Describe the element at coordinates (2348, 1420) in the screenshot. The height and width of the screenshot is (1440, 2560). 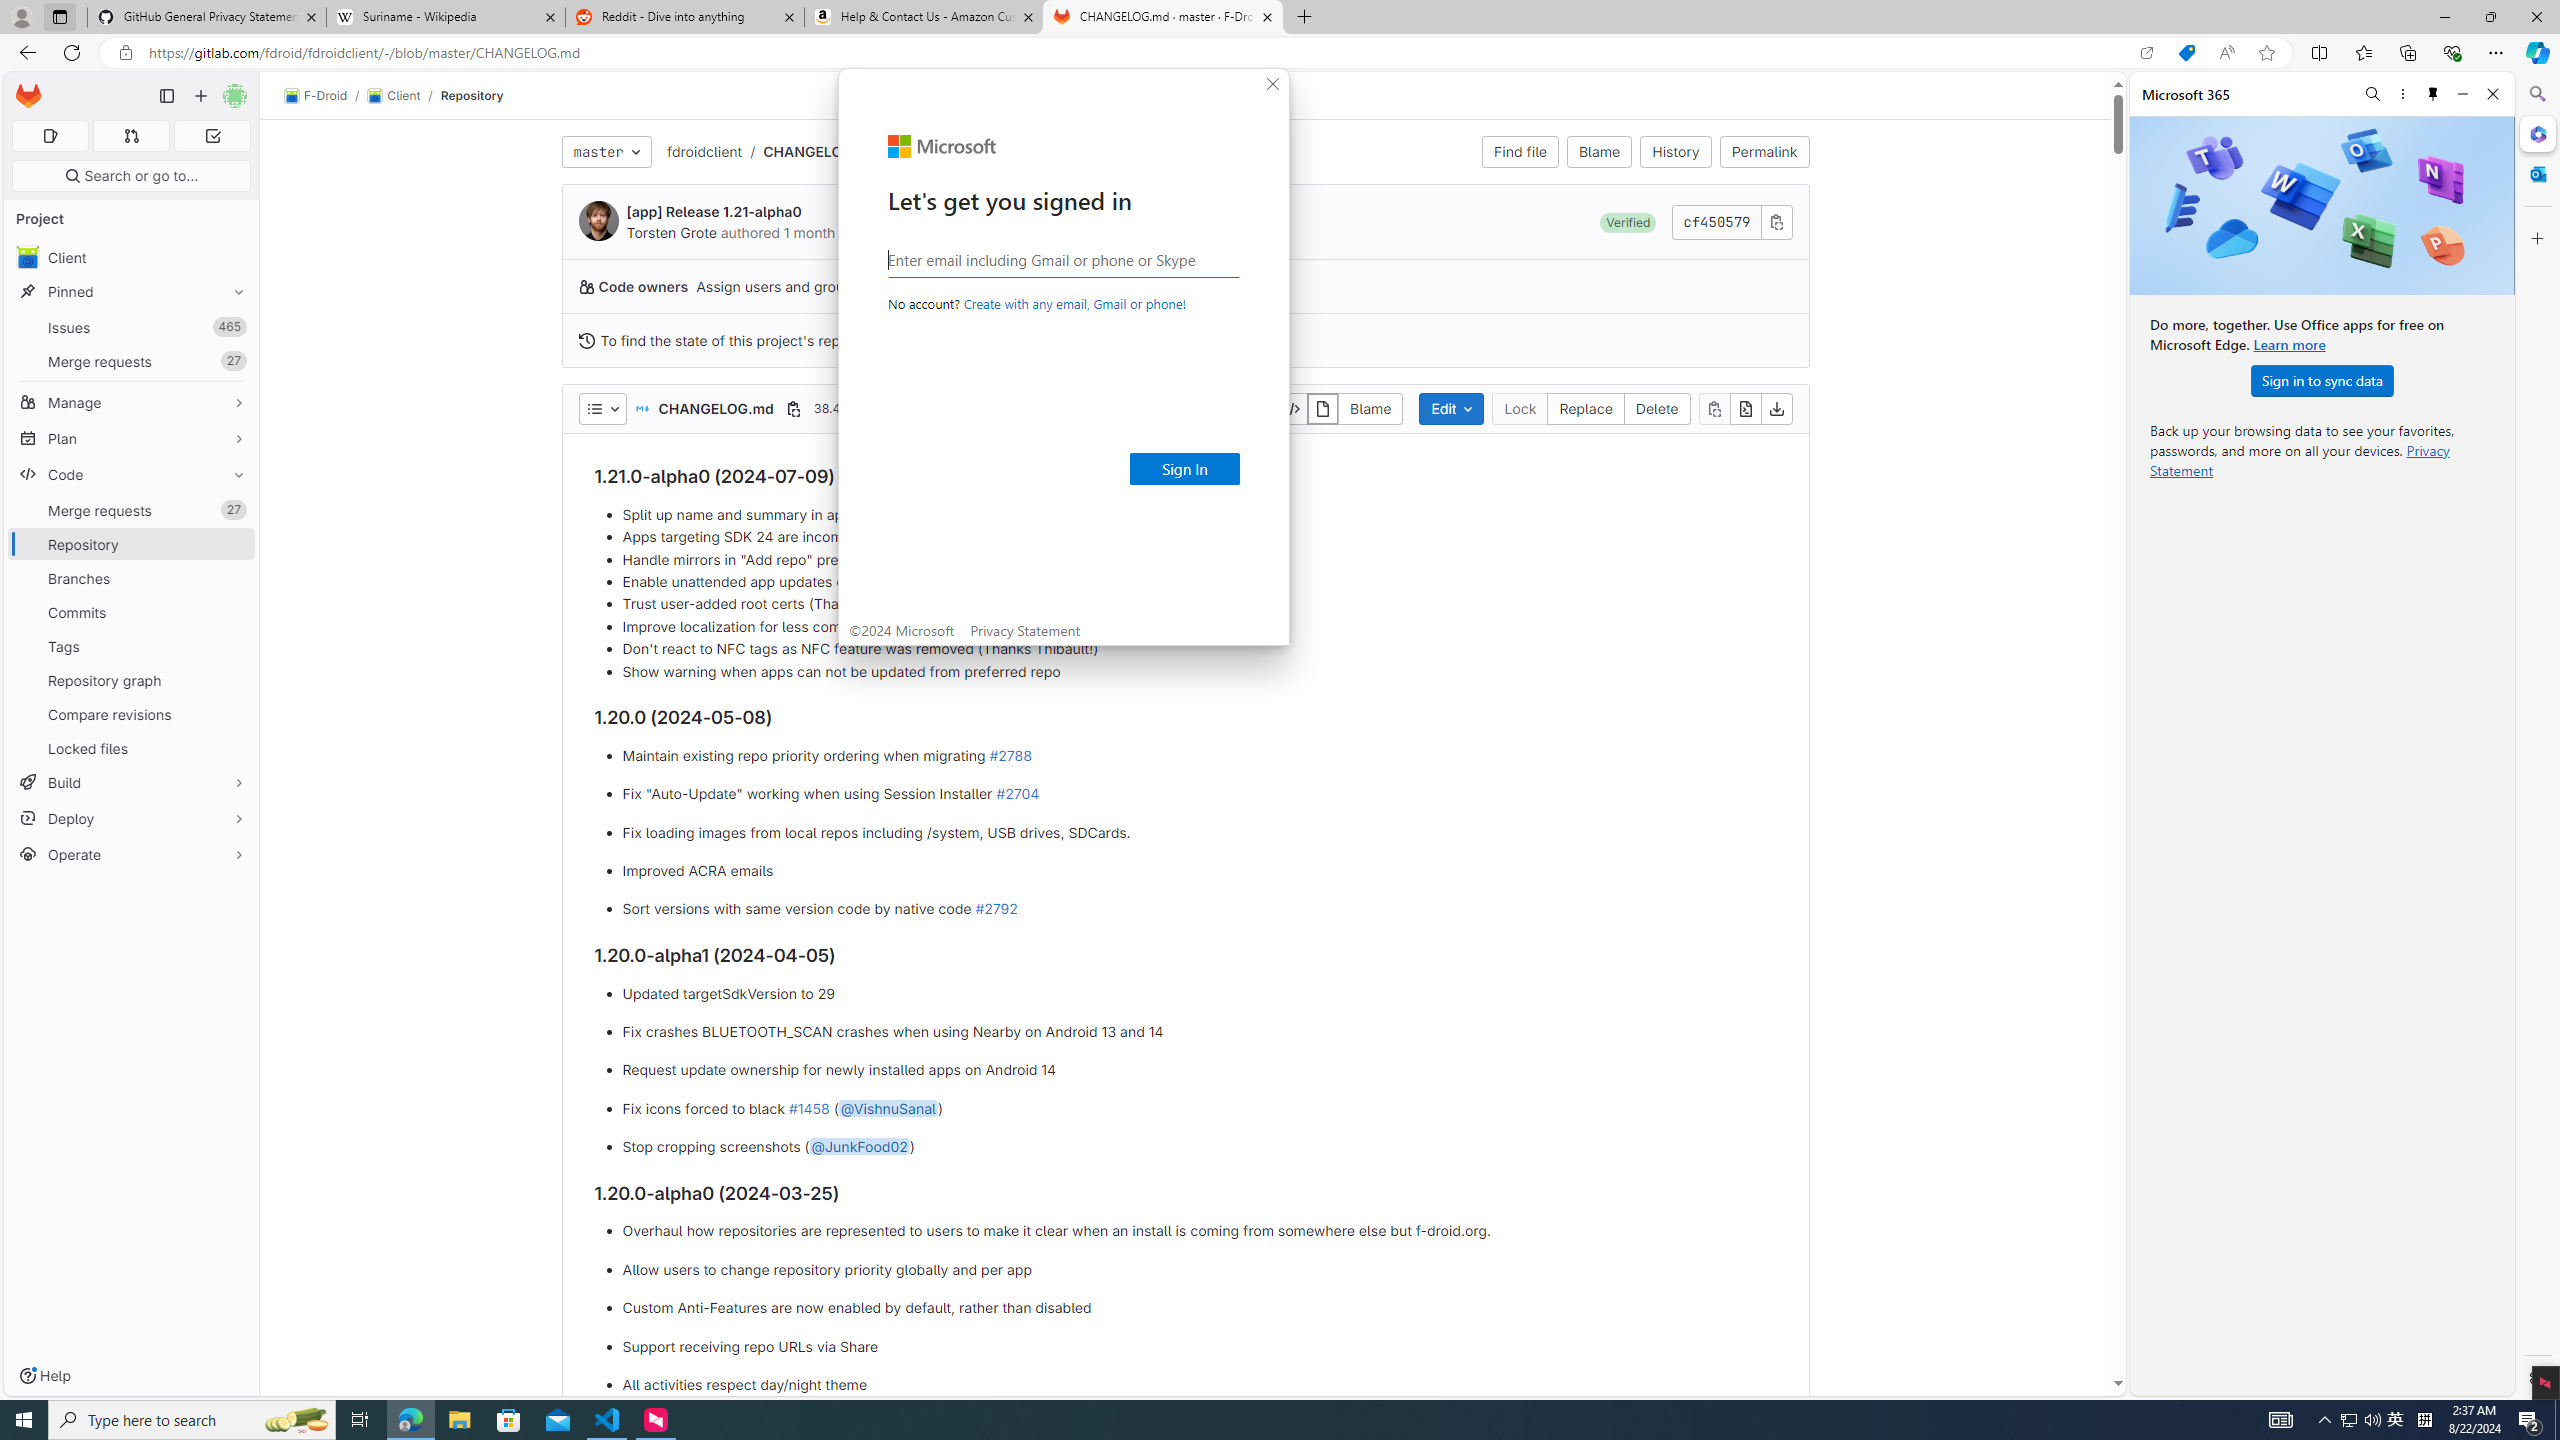
I see `Sign In` at that location.